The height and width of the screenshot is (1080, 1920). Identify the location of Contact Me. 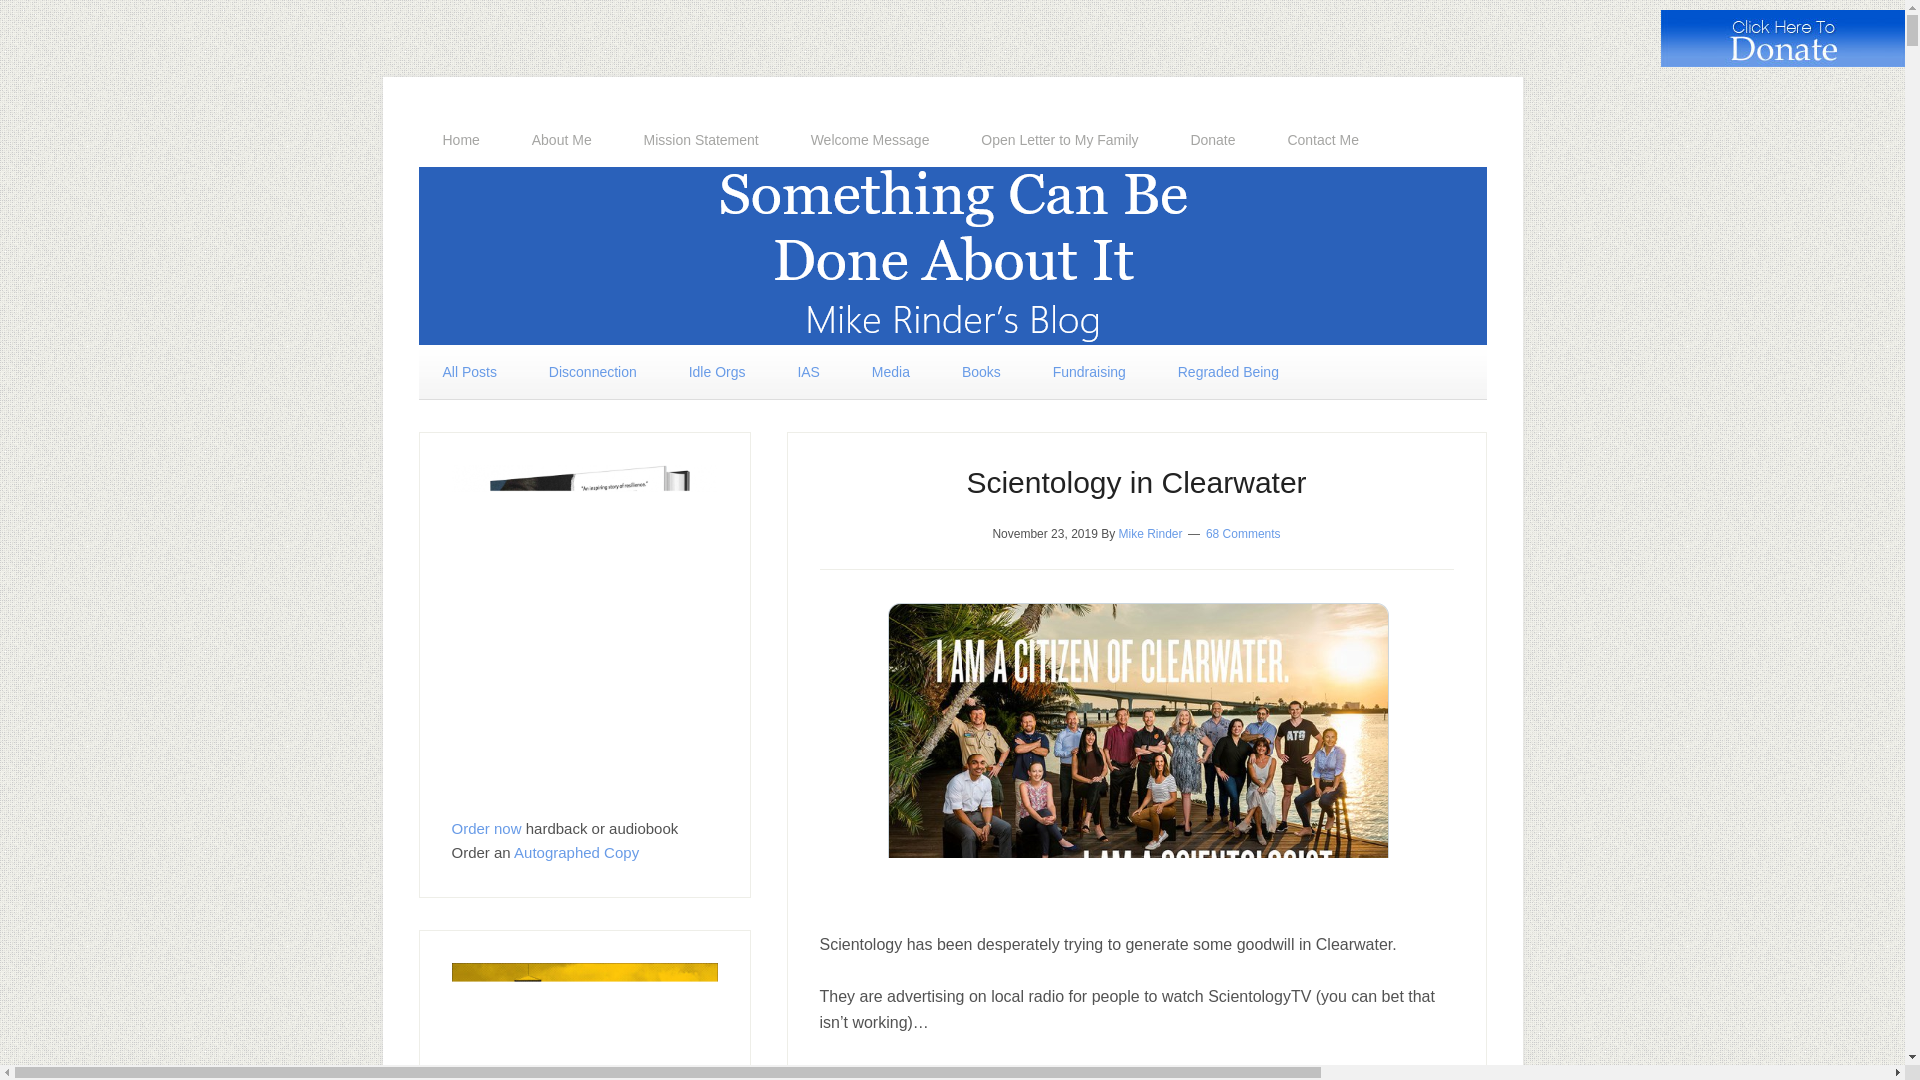
(1322, 140).